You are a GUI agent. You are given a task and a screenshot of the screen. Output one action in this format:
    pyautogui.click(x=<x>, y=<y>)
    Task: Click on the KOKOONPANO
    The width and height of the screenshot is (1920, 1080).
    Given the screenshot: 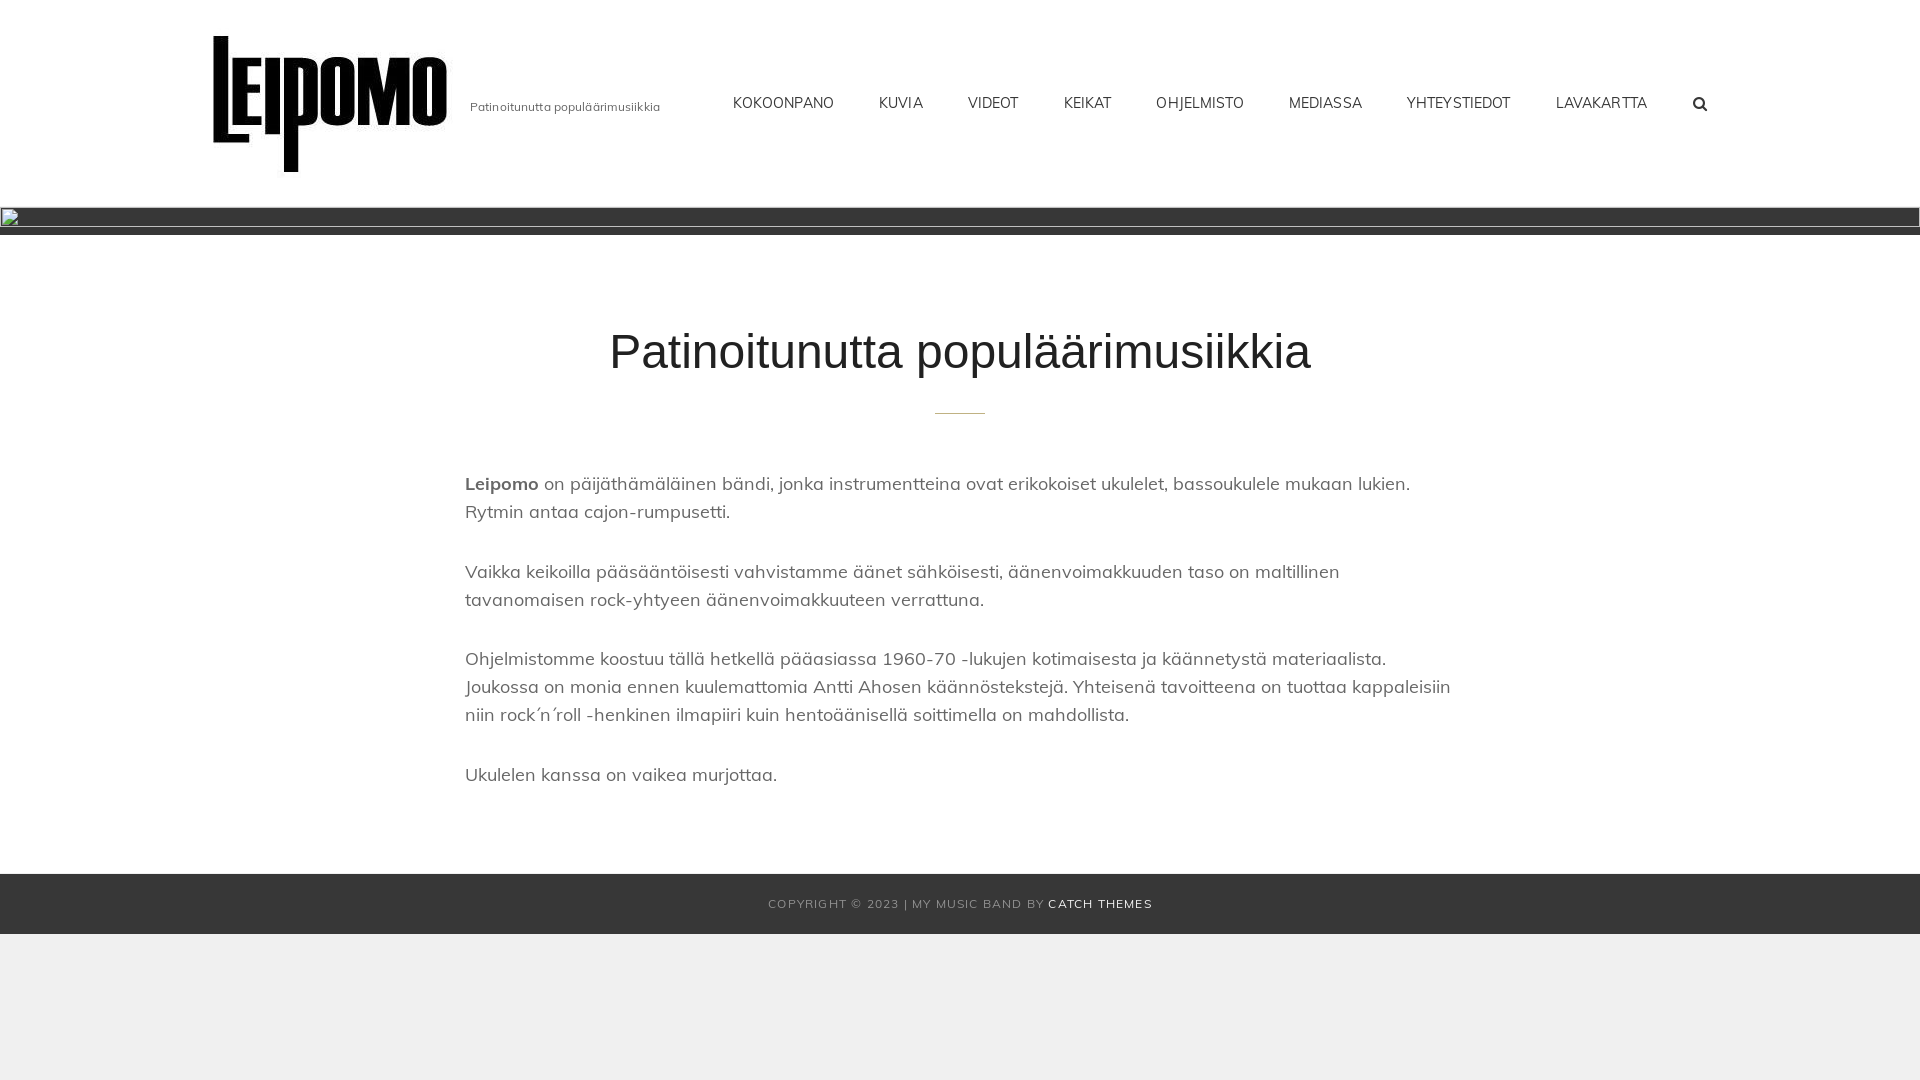 What is the action you would take?
    pyautogui.click(x=784, y=103)
    